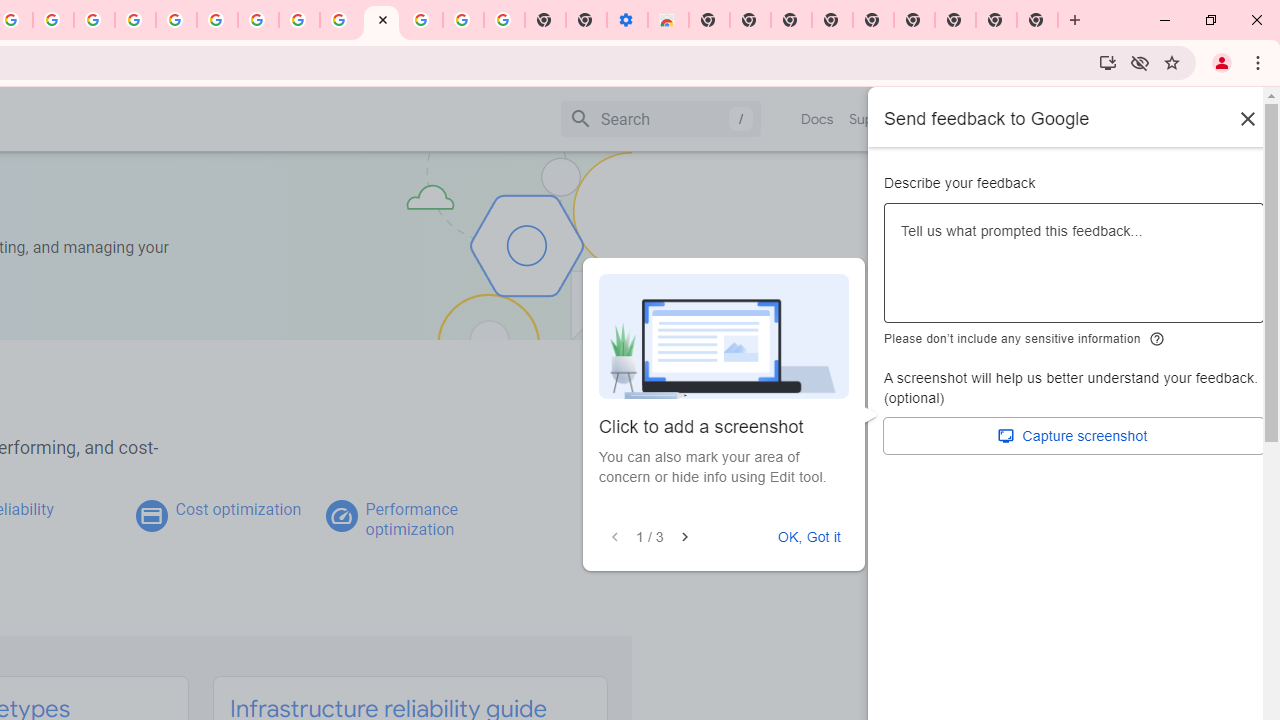 The image size is (1280, 720). What do you see at coordinates (462, 20) in the screenshot?
I see `Google Account Help` at bounding box center [462, 20].